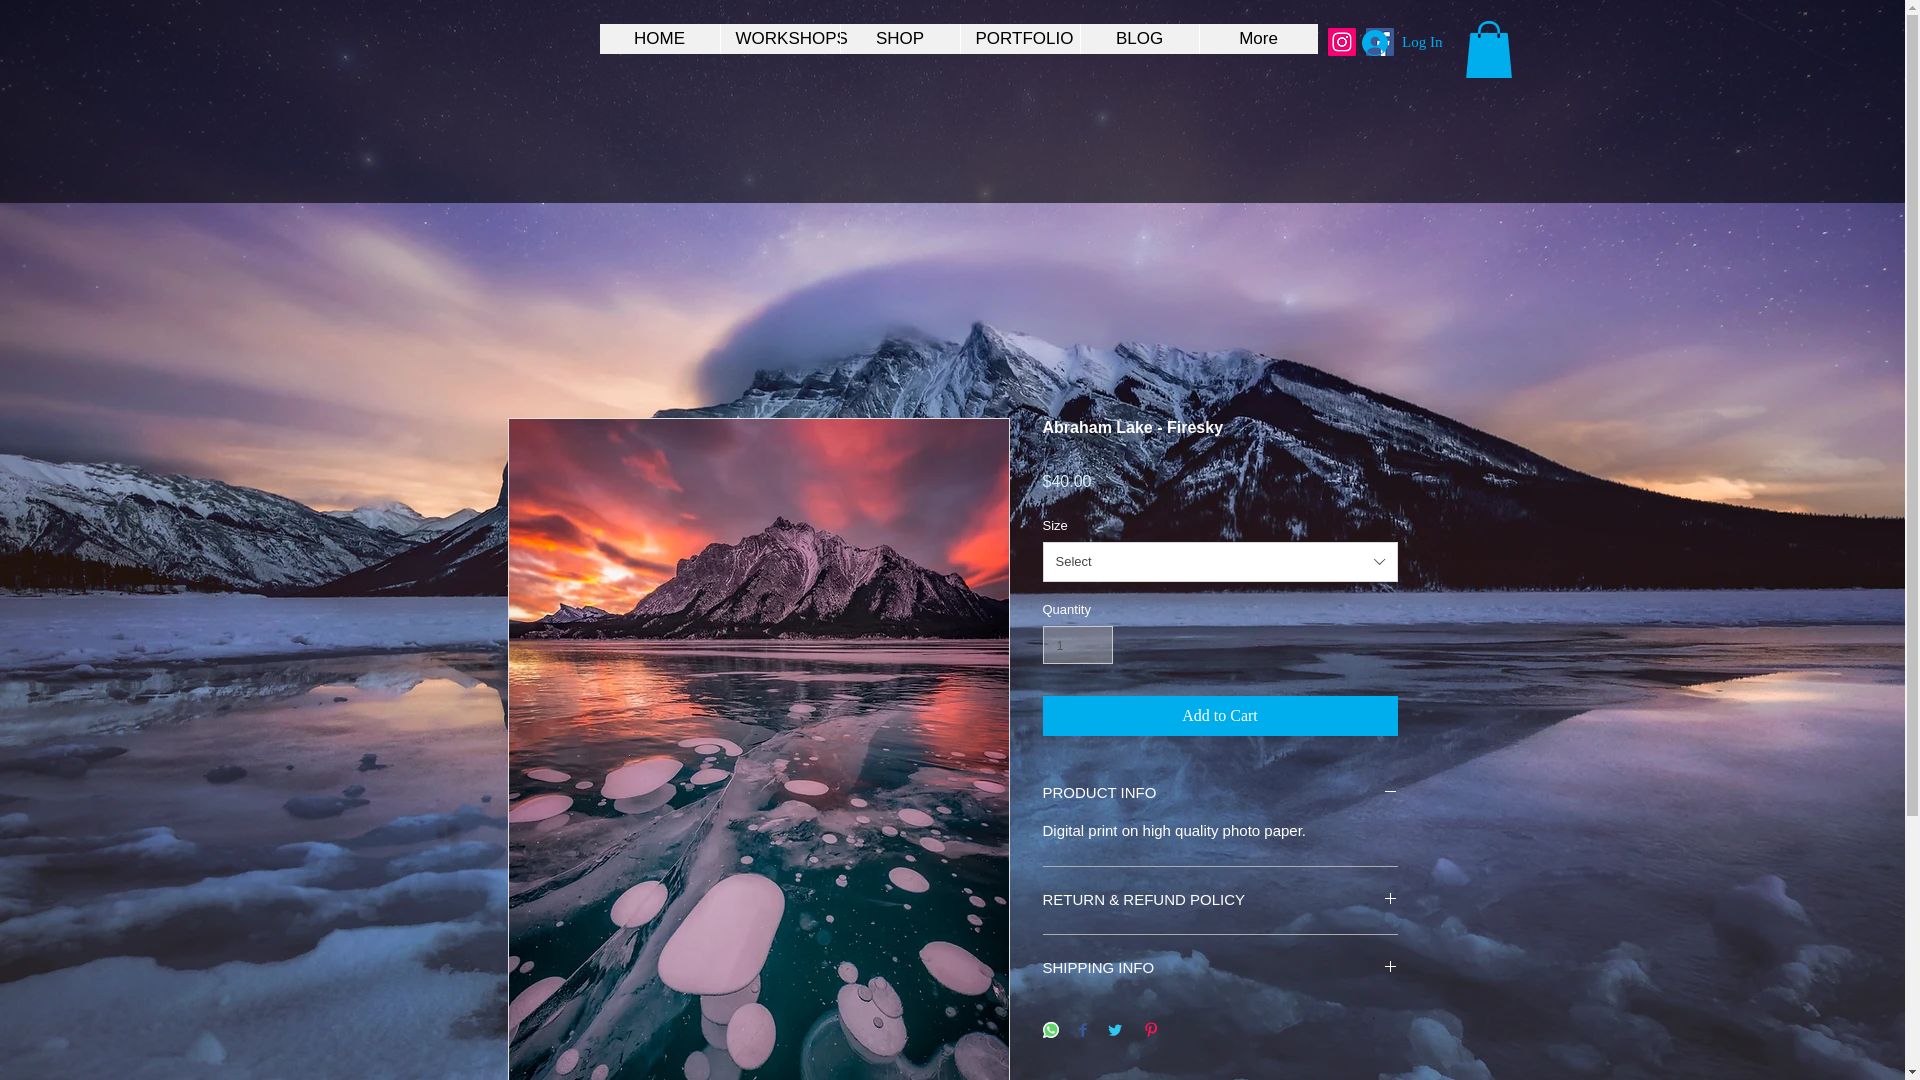 The height and width of the screenshot is (1080, 1920). I want to click on Add to Cart, so click(1220, 715).